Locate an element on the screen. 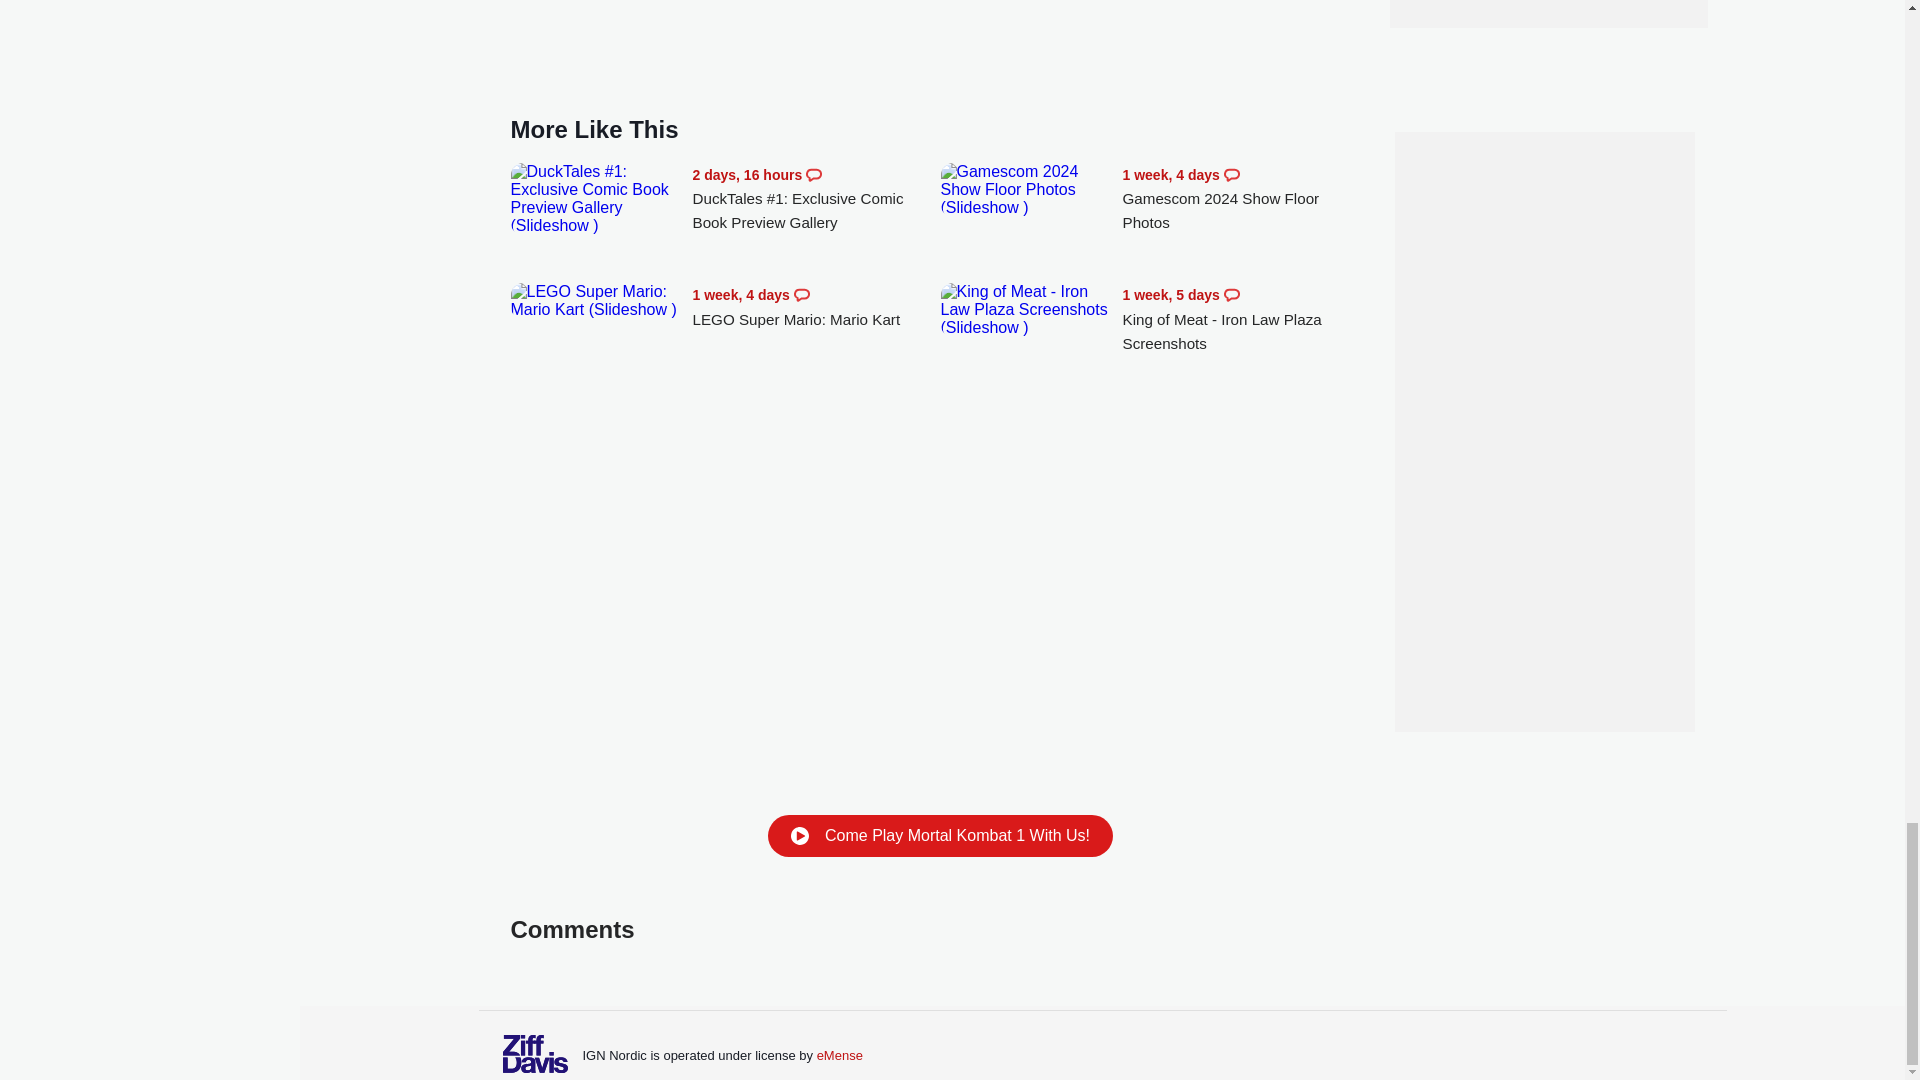  Gamescom 2024 Show Floor Photos is located at coordinates (1026, 190).